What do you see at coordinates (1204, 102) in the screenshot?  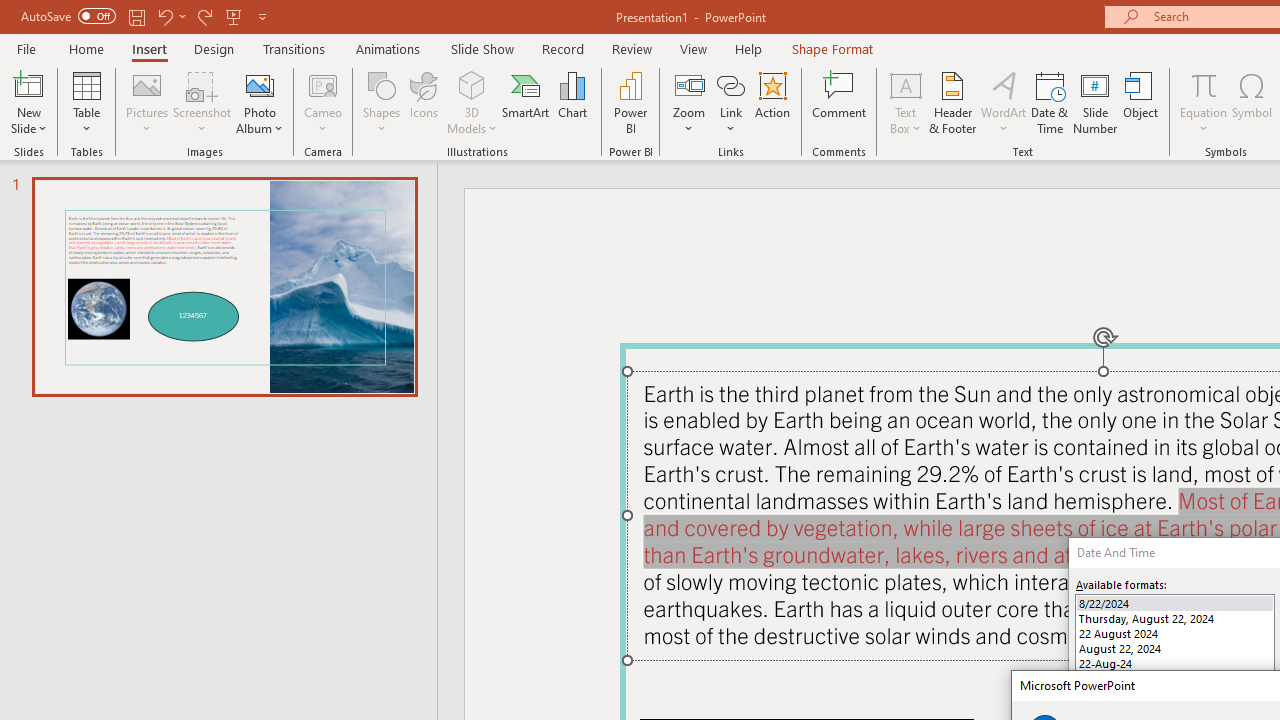 I see `Equation` at bounding box center [1204, 102].